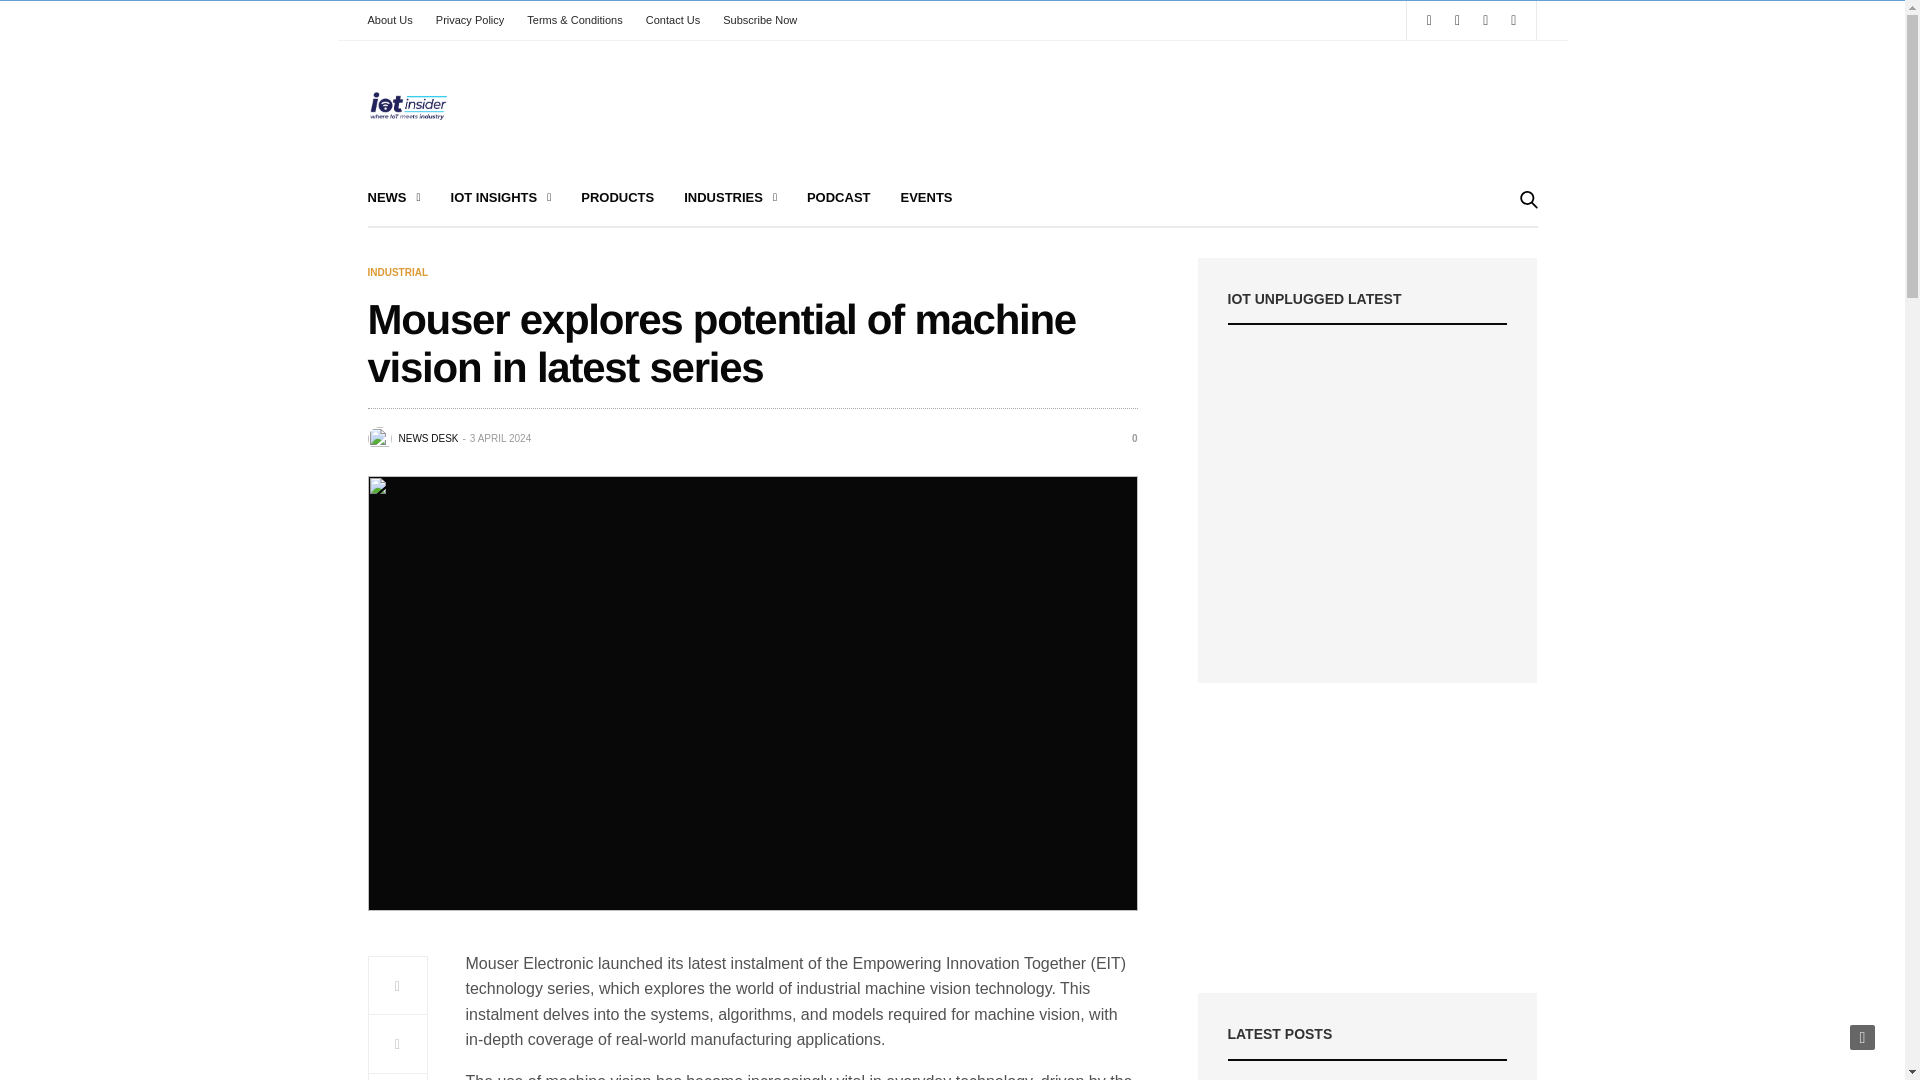 The width and height of the screenshot is (1920, 1080). What do you see at coordinates (759, 20) in the screenshot?
I see `Subscribe Now` at bounding box center [759, 20].